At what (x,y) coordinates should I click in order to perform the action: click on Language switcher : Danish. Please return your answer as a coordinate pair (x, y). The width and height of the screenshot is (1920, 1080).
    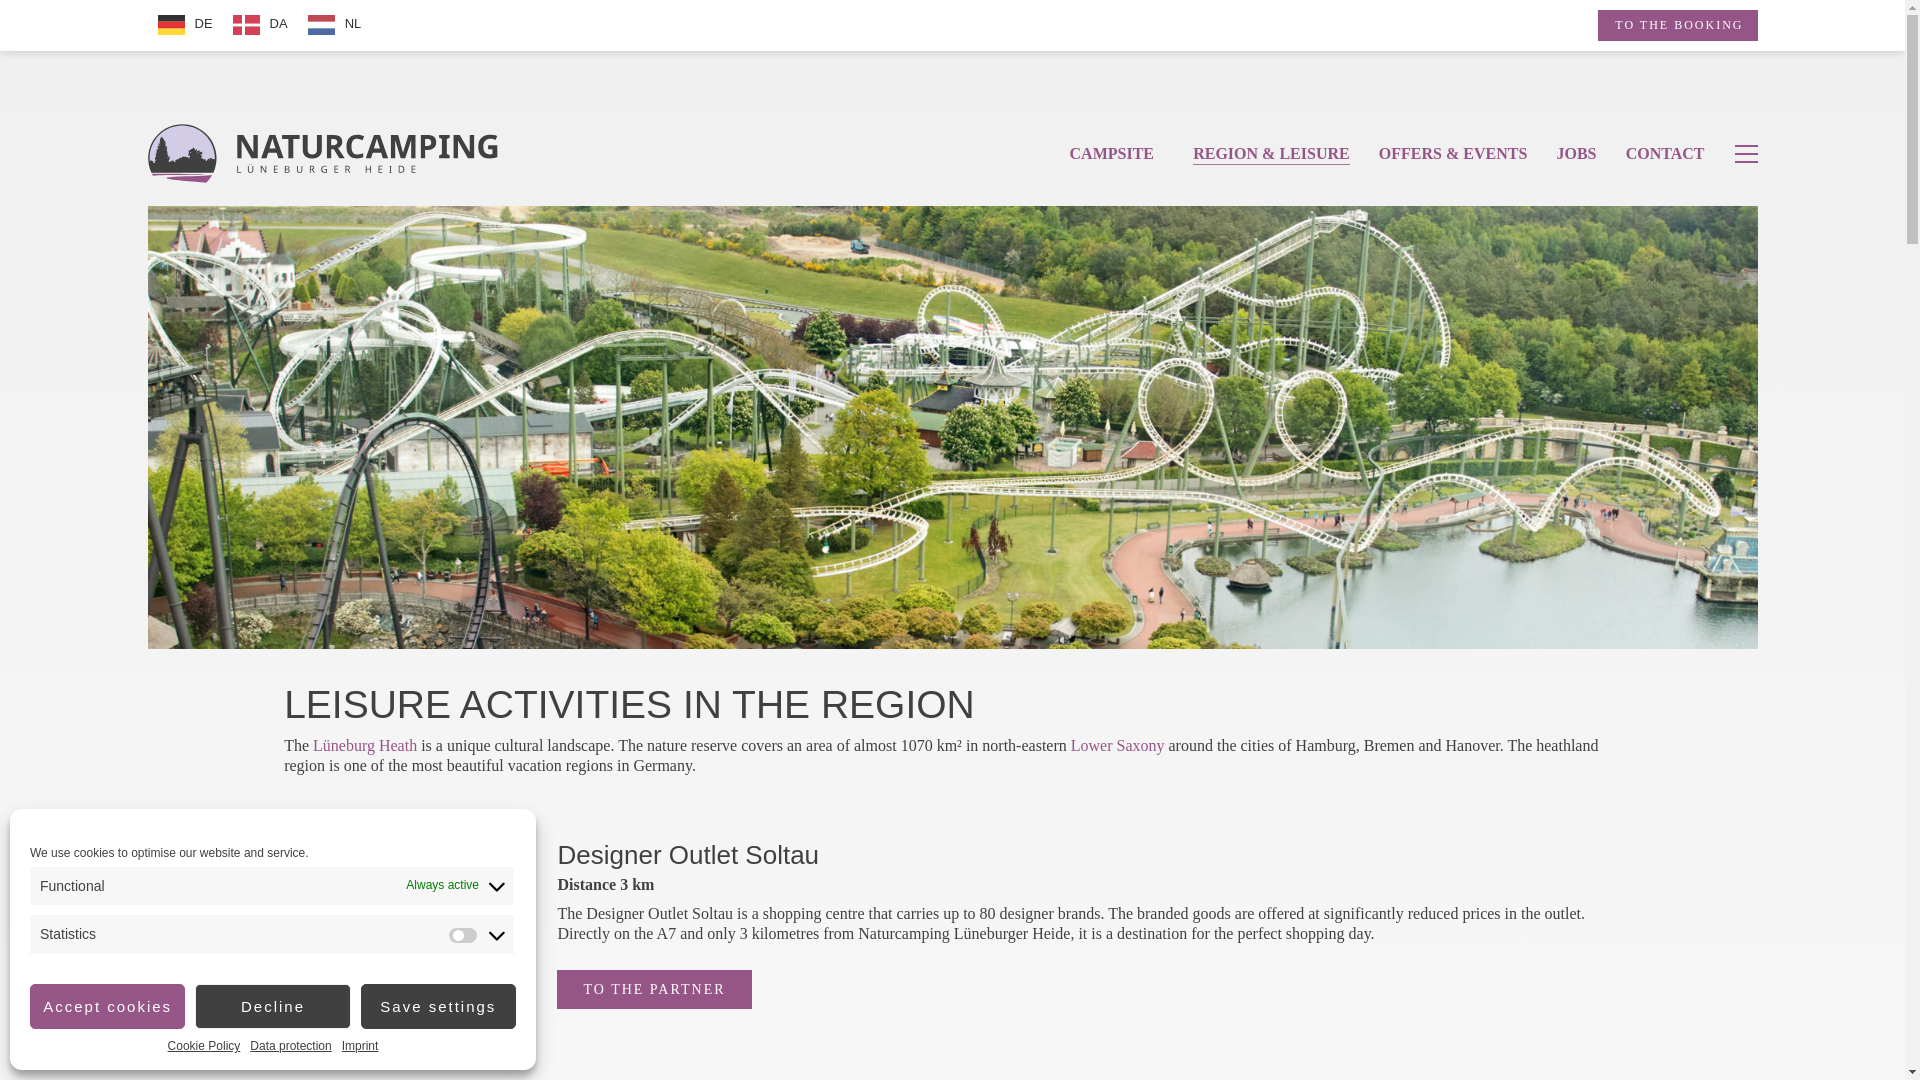
    Looking at the image, I should click on (260, 24).